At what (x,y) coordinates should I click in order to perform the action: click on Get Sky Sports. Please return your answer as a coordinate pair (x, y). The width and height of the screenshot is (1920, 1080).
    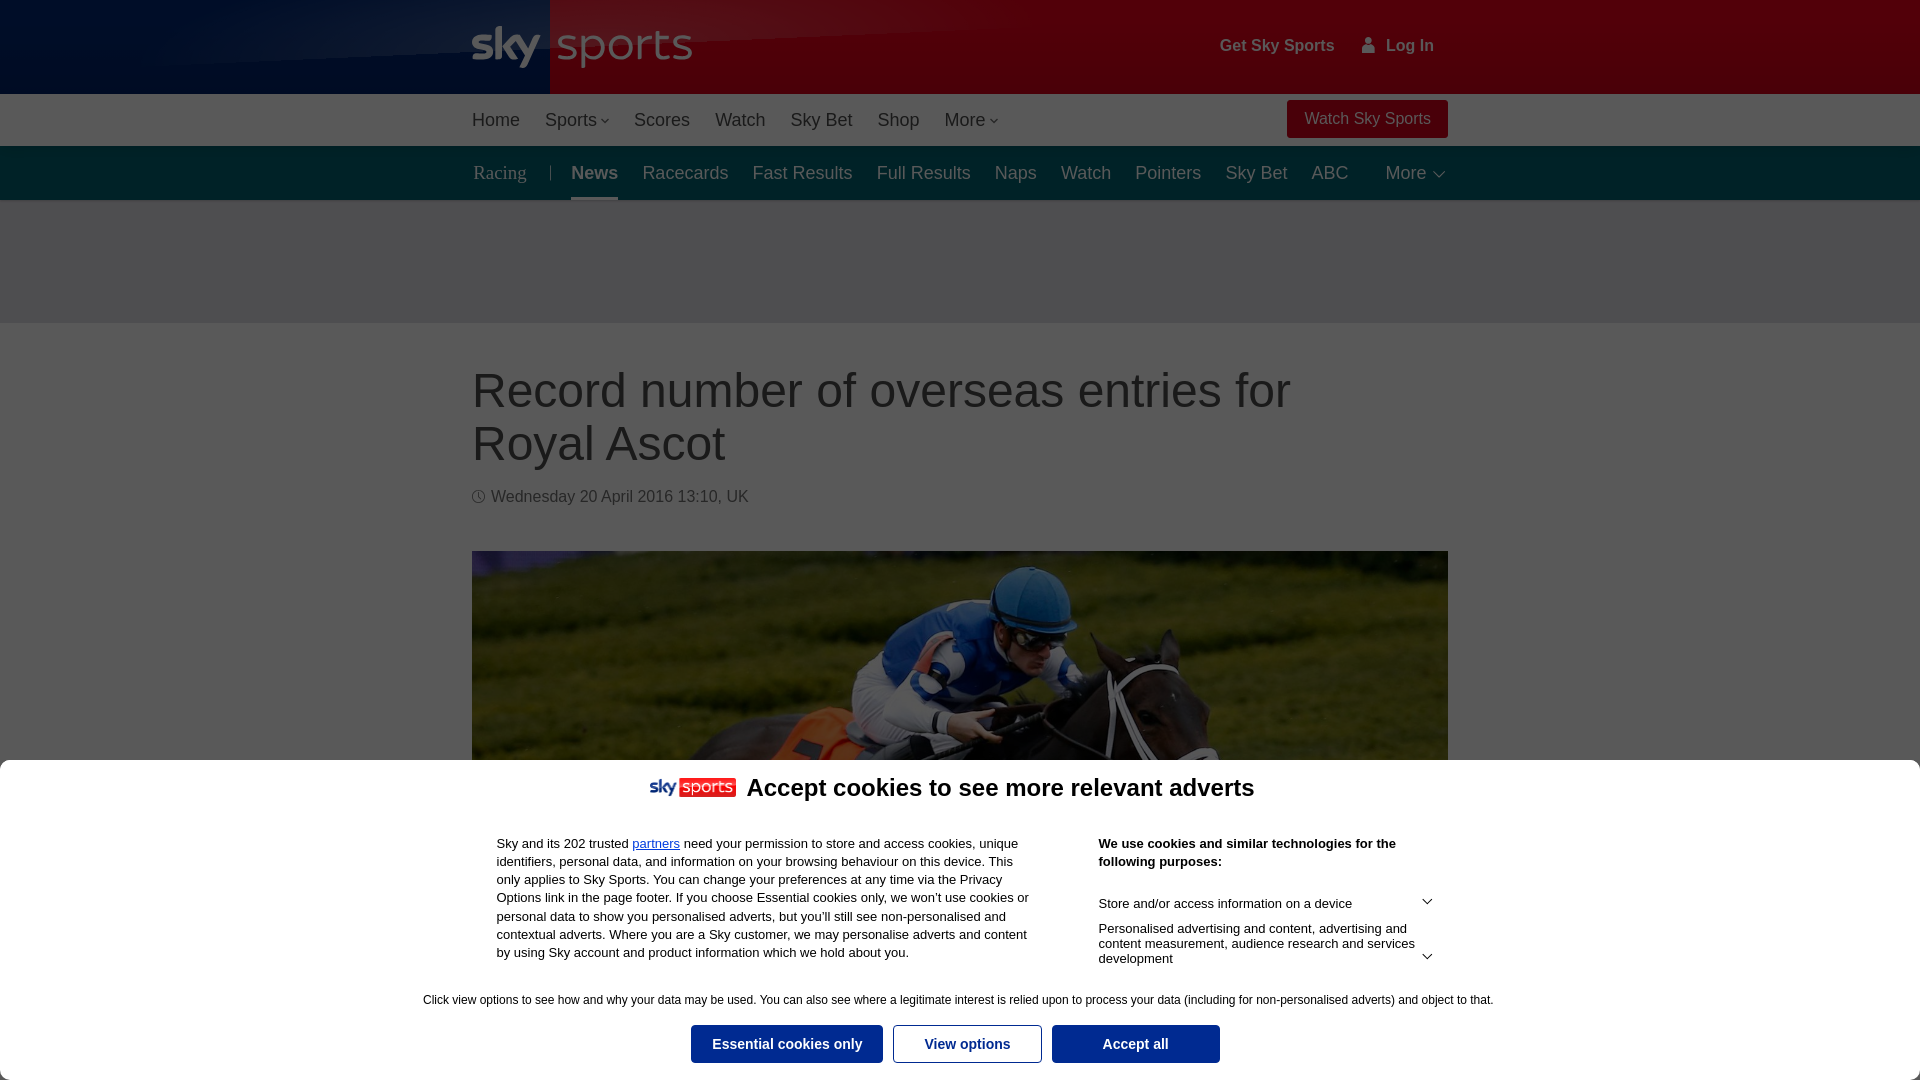
    Looking at the image, I should click on (1278, 46).